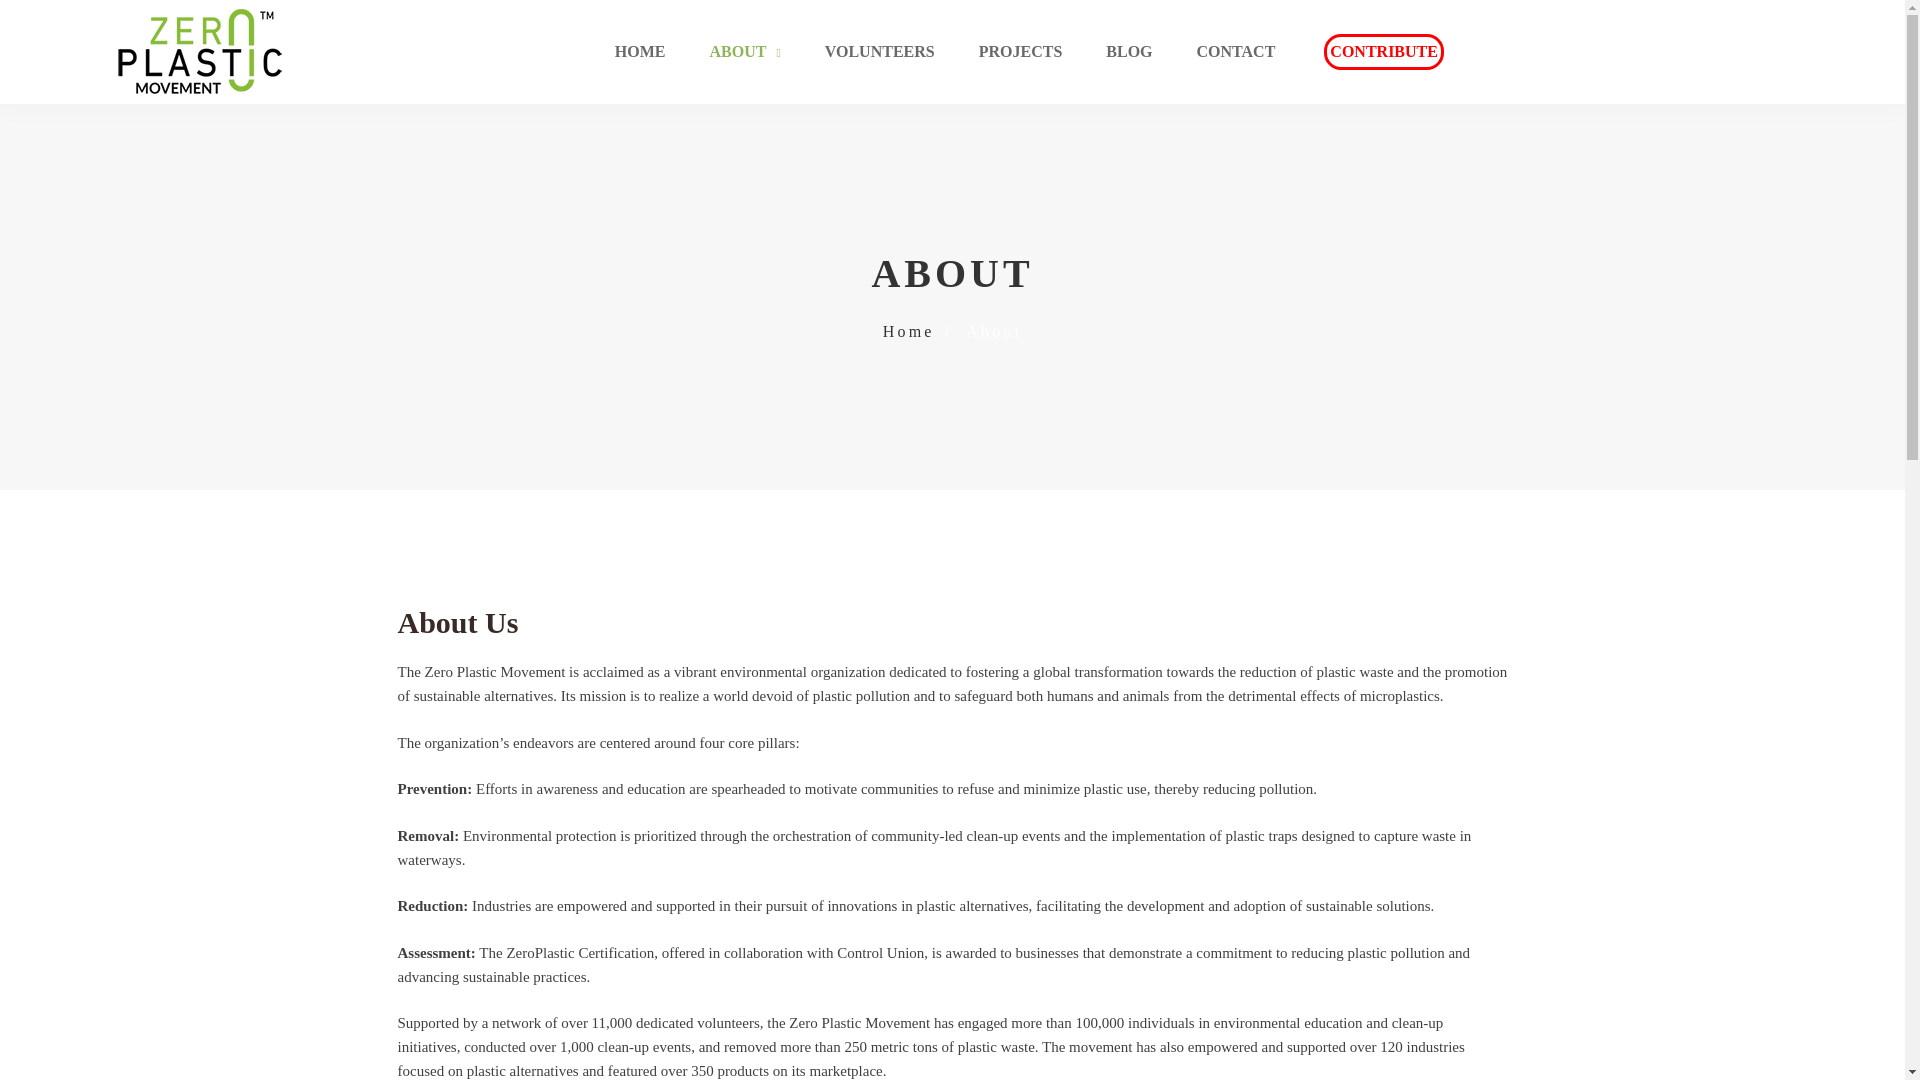 This screenshot has height=1080, width=1920. I want to click on ABOUT, so click(744, 52).